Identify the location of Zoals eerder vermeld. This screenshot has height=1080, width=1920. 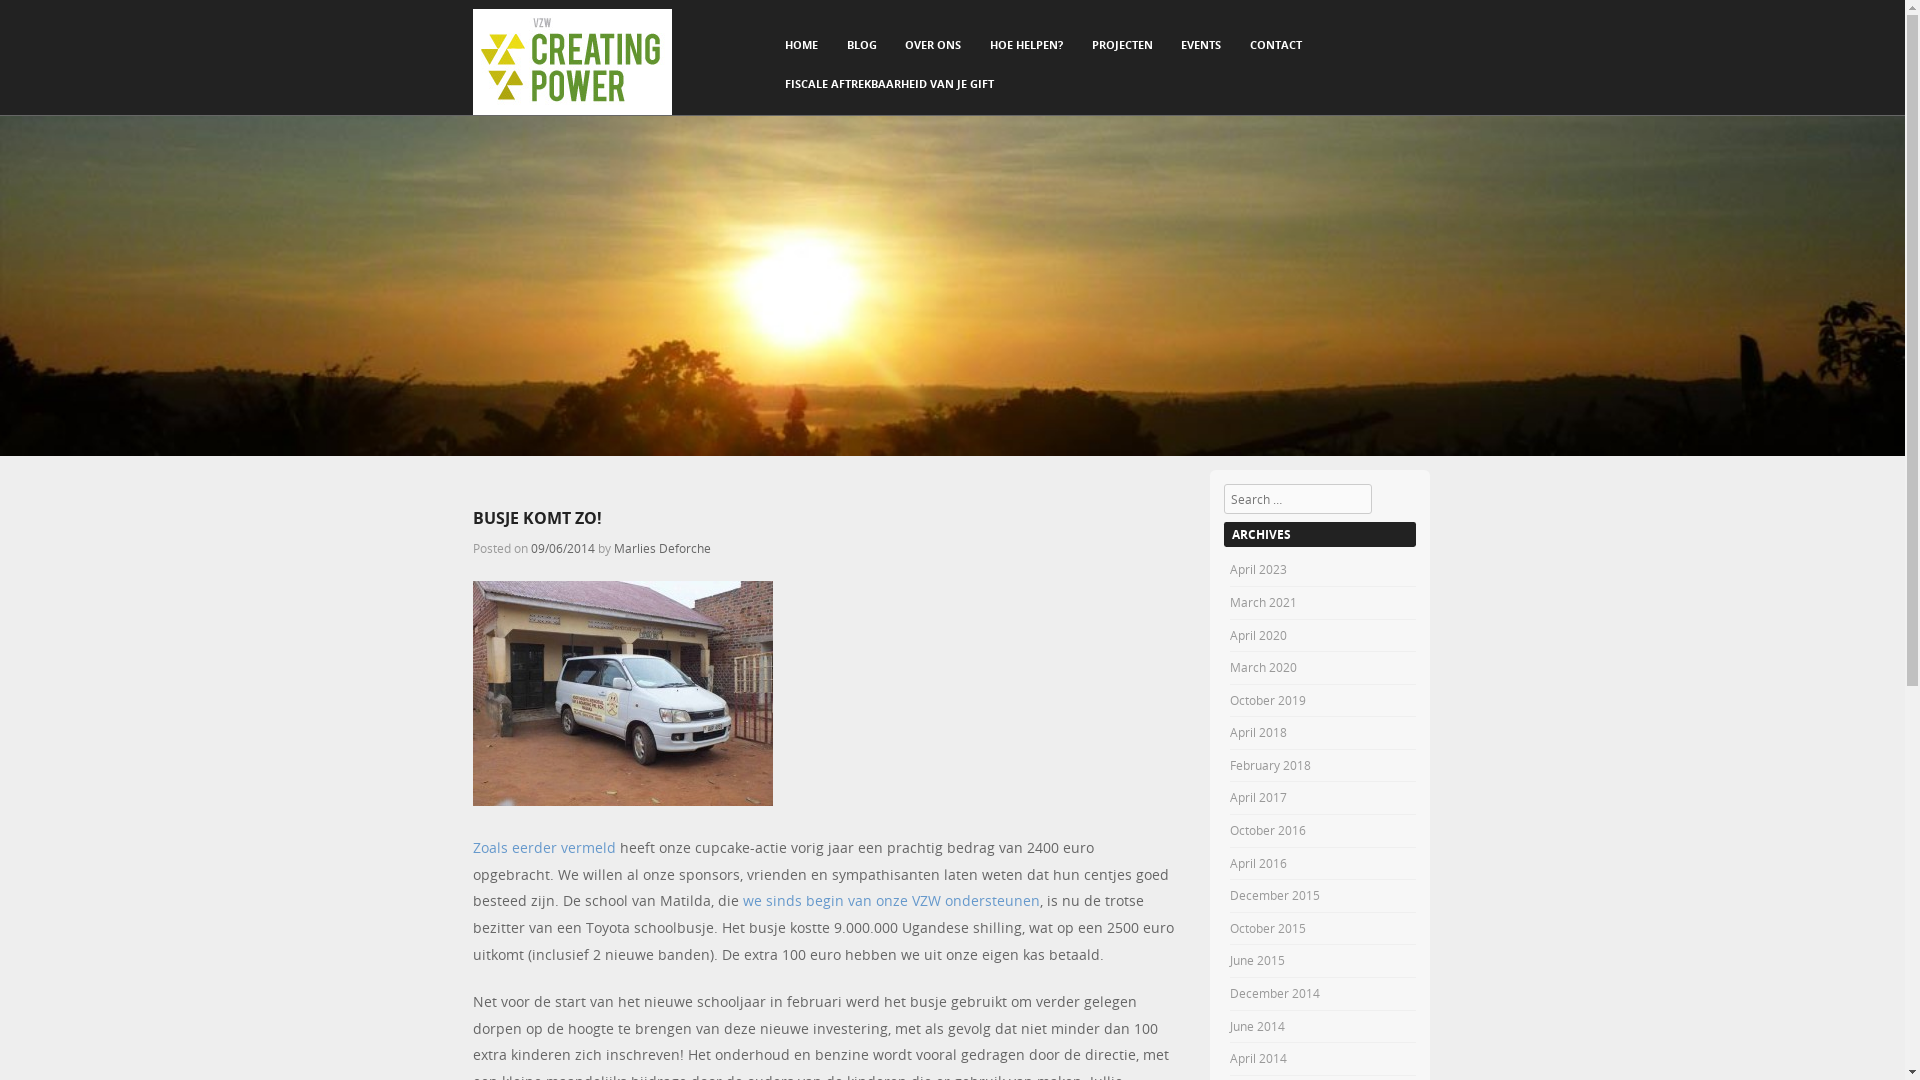
(544, 848).